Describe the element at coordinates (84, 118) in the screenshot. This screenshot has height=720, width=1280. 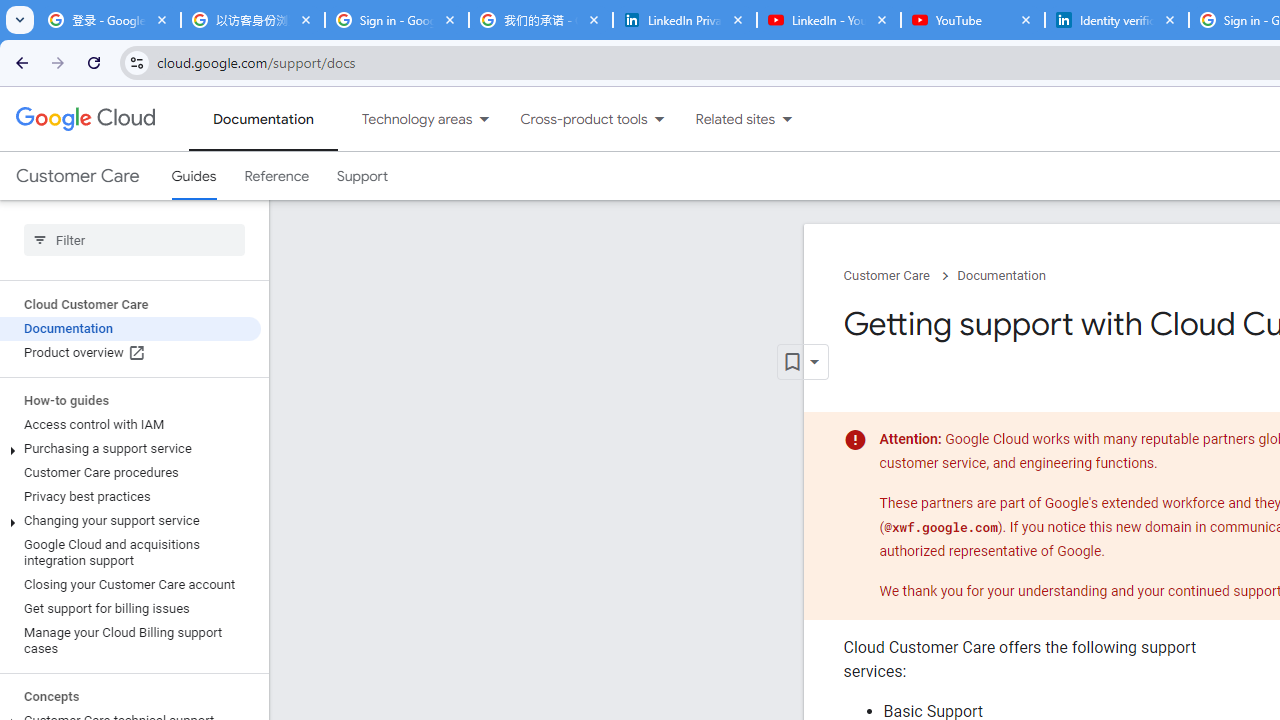
I see `Google Cloud` at that location.